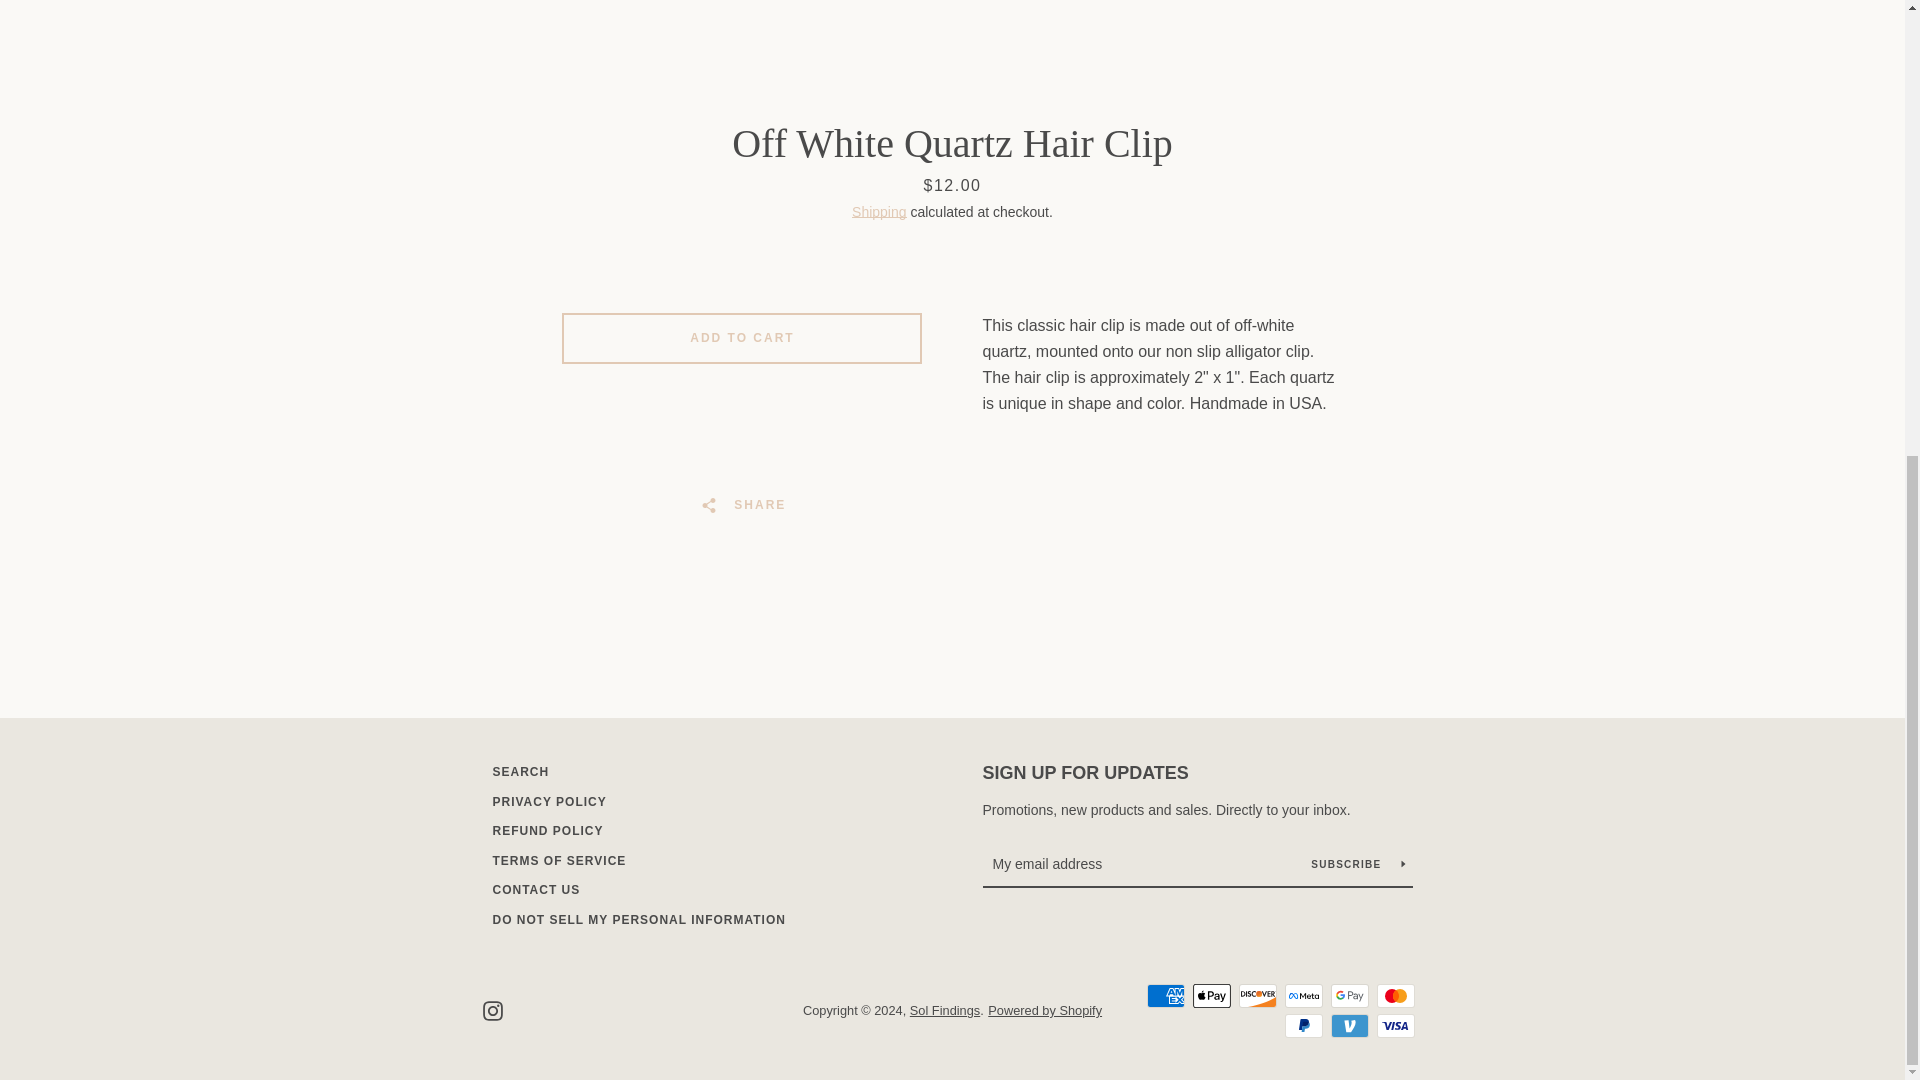 This screenshot has height=1080, width=1920. I want to click on SUBSCRIBE, so click(1357, 864).